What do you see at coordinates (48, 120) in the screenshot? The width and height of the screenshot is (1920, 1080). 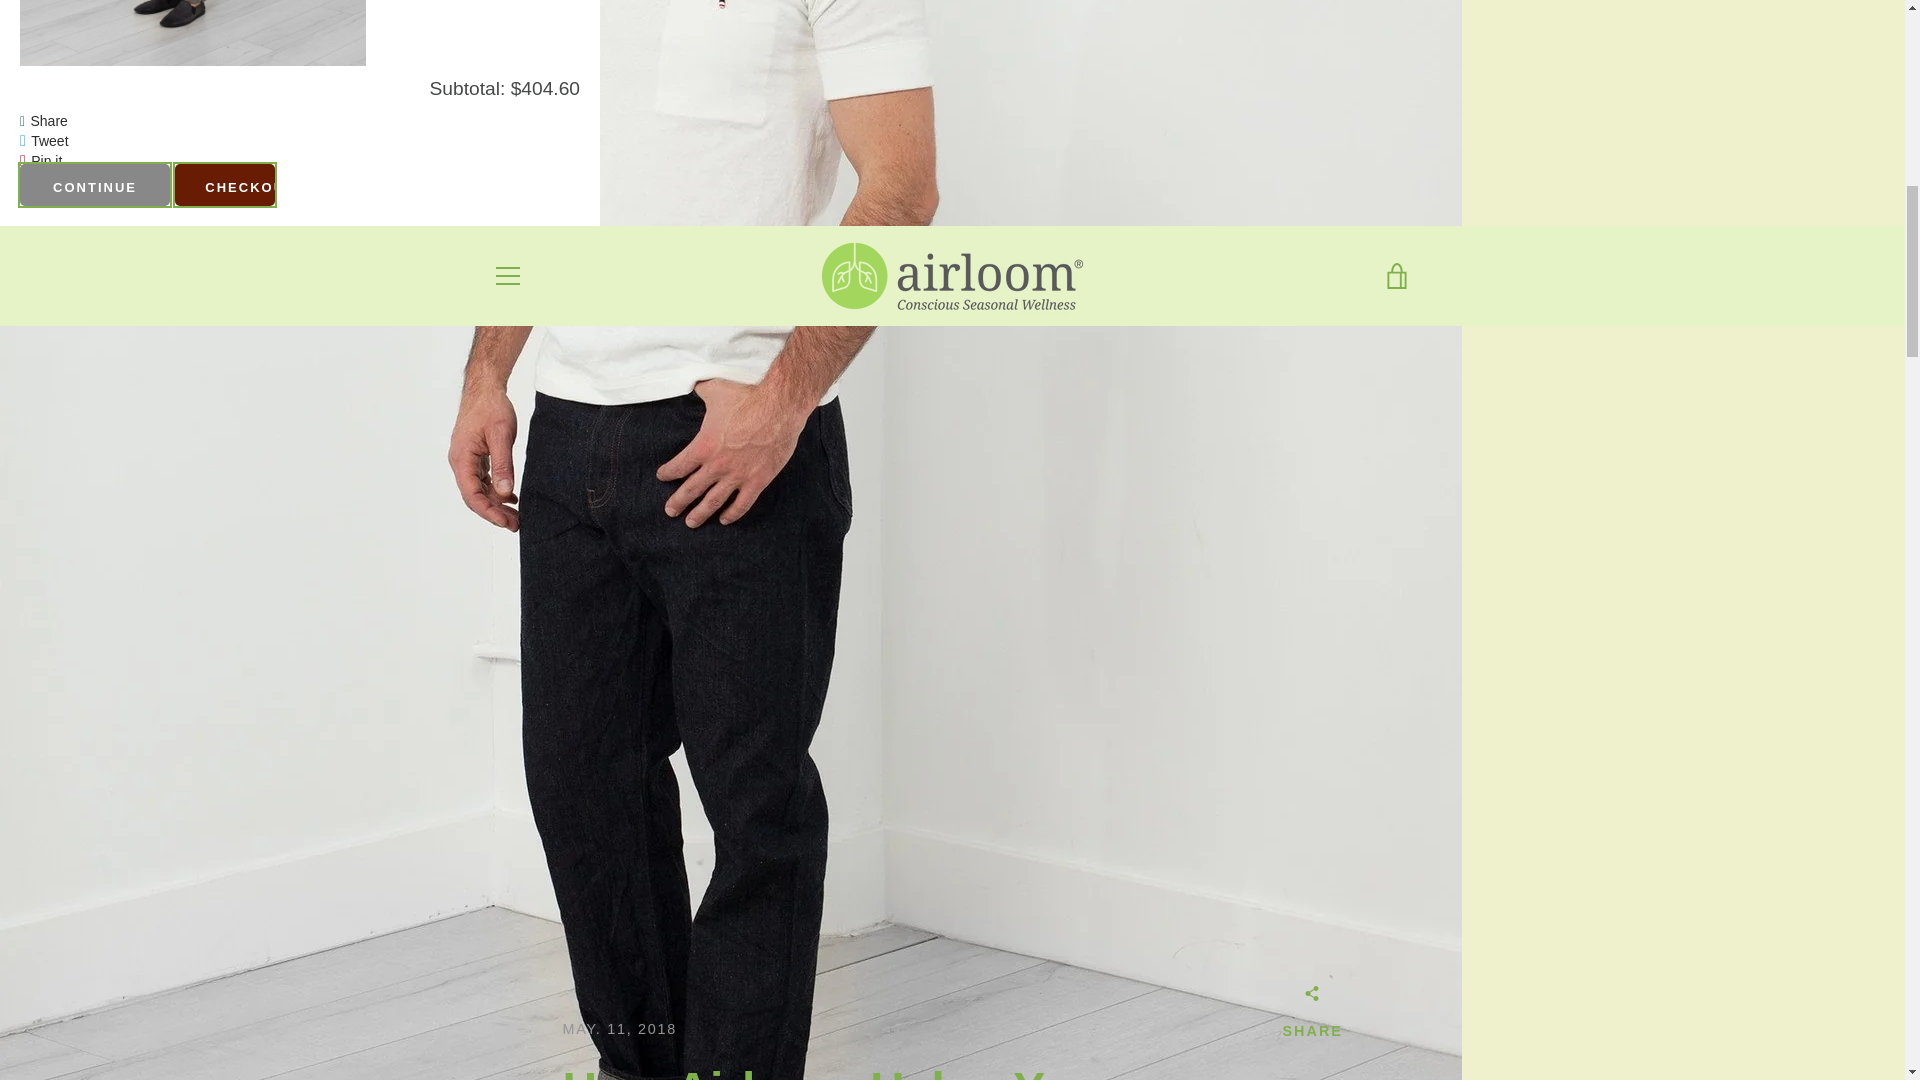 I see `Share` at bounding box center [48, 120].